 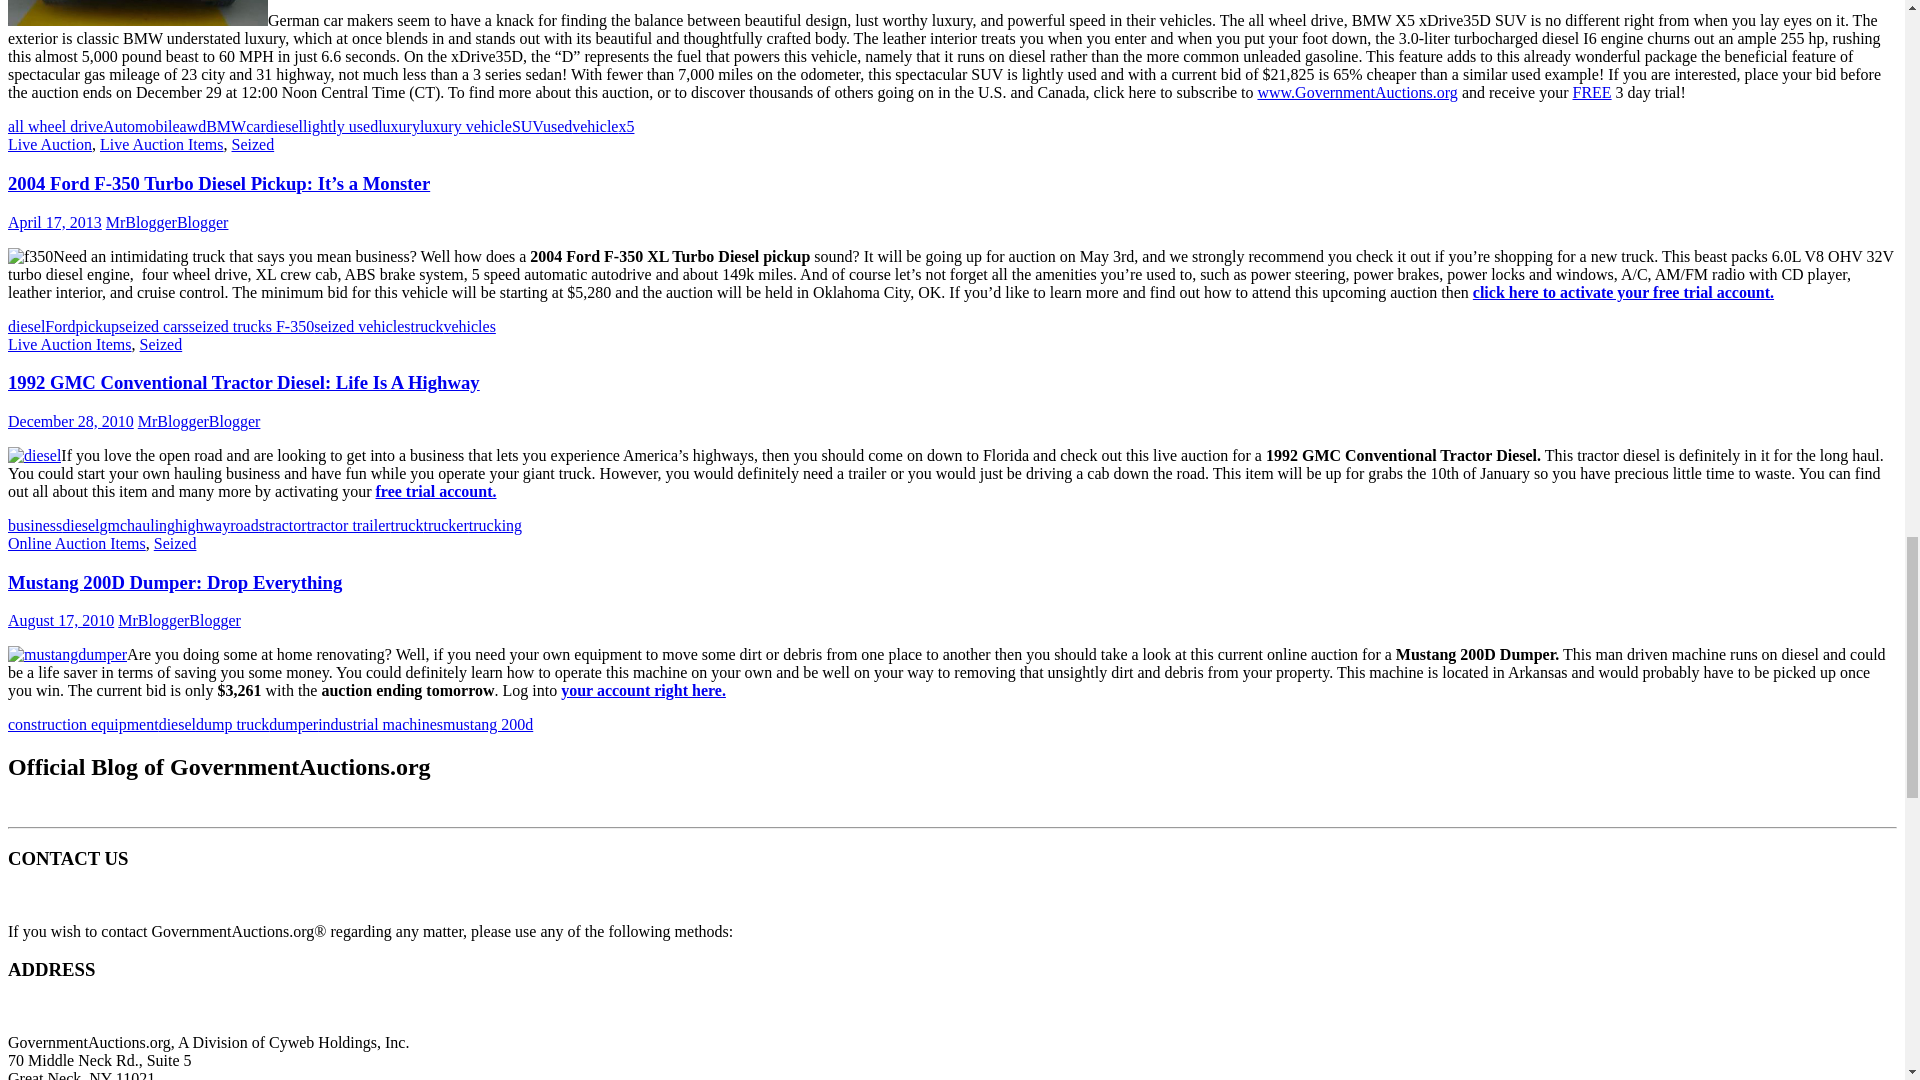 I want to click on diesel, so click(x=34, y=456).